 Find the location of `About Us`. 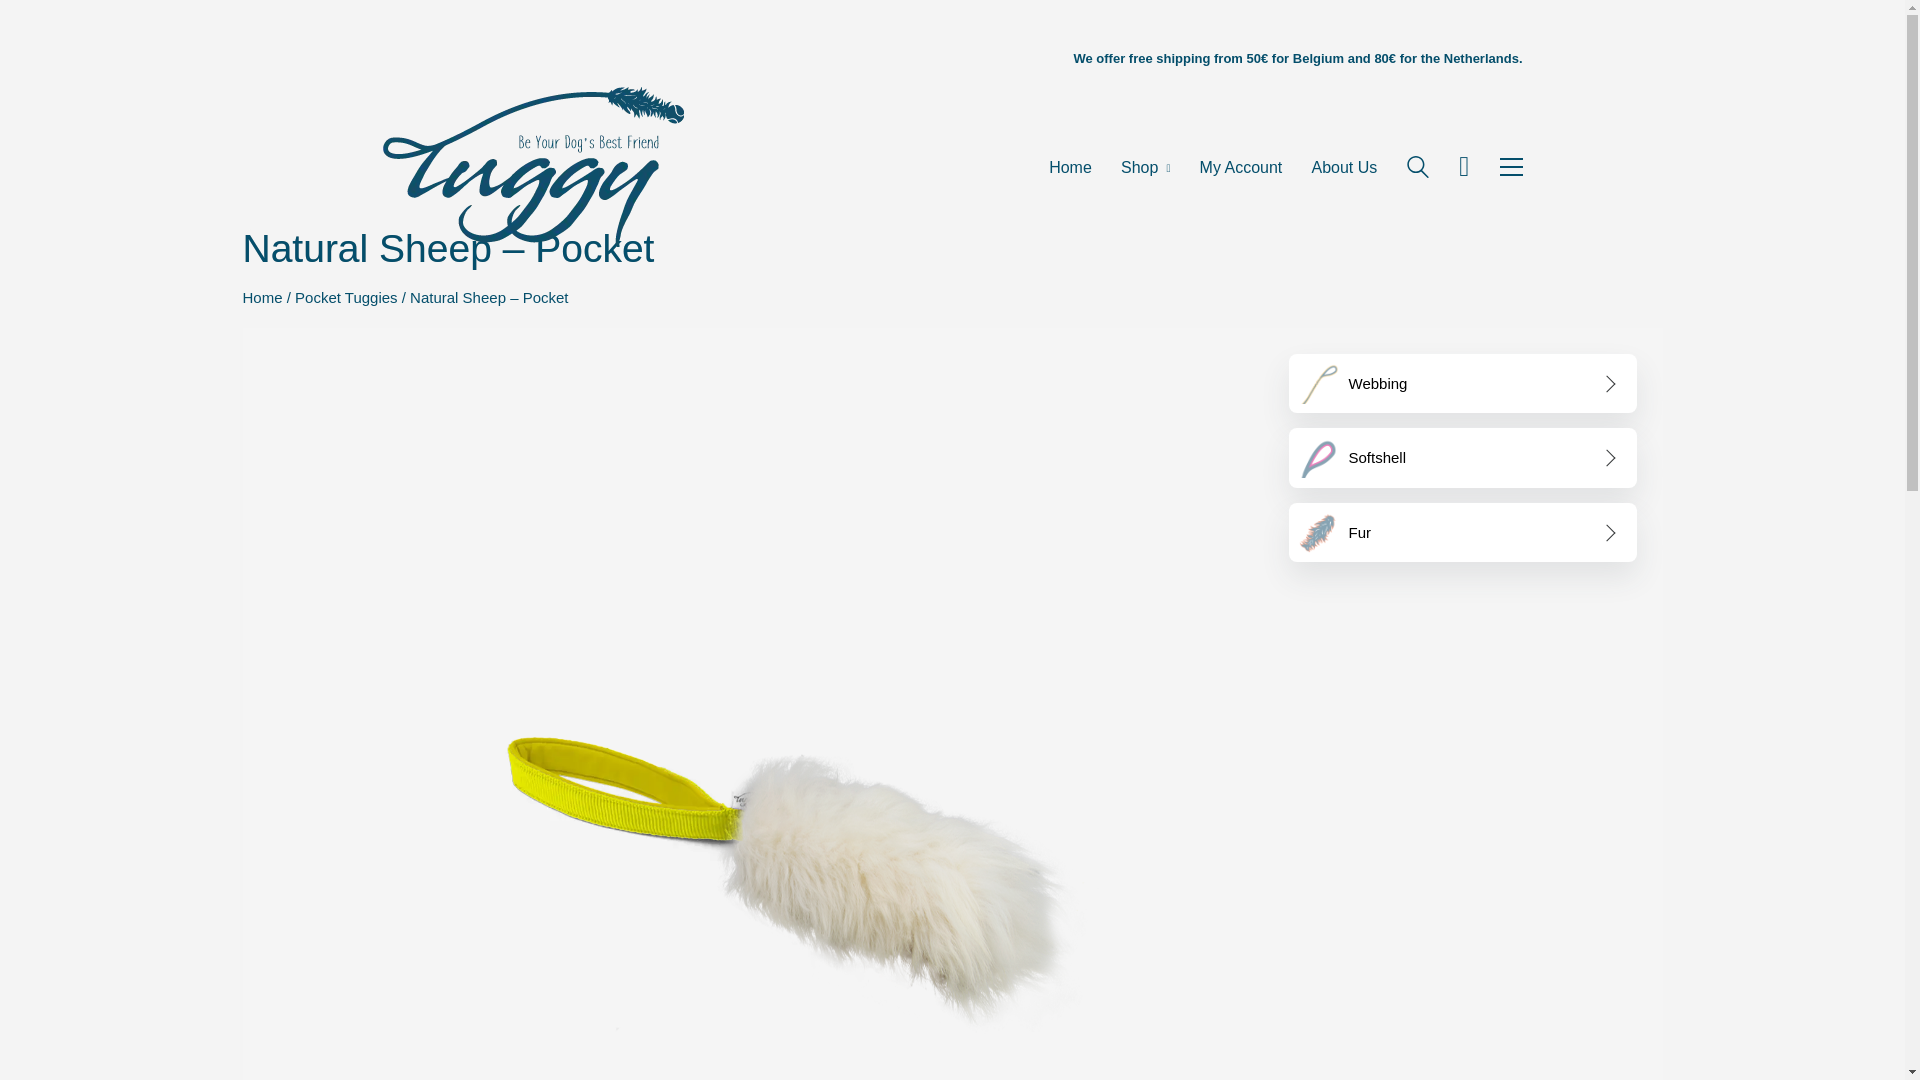

About Us is located at coordinates (1344, 167).